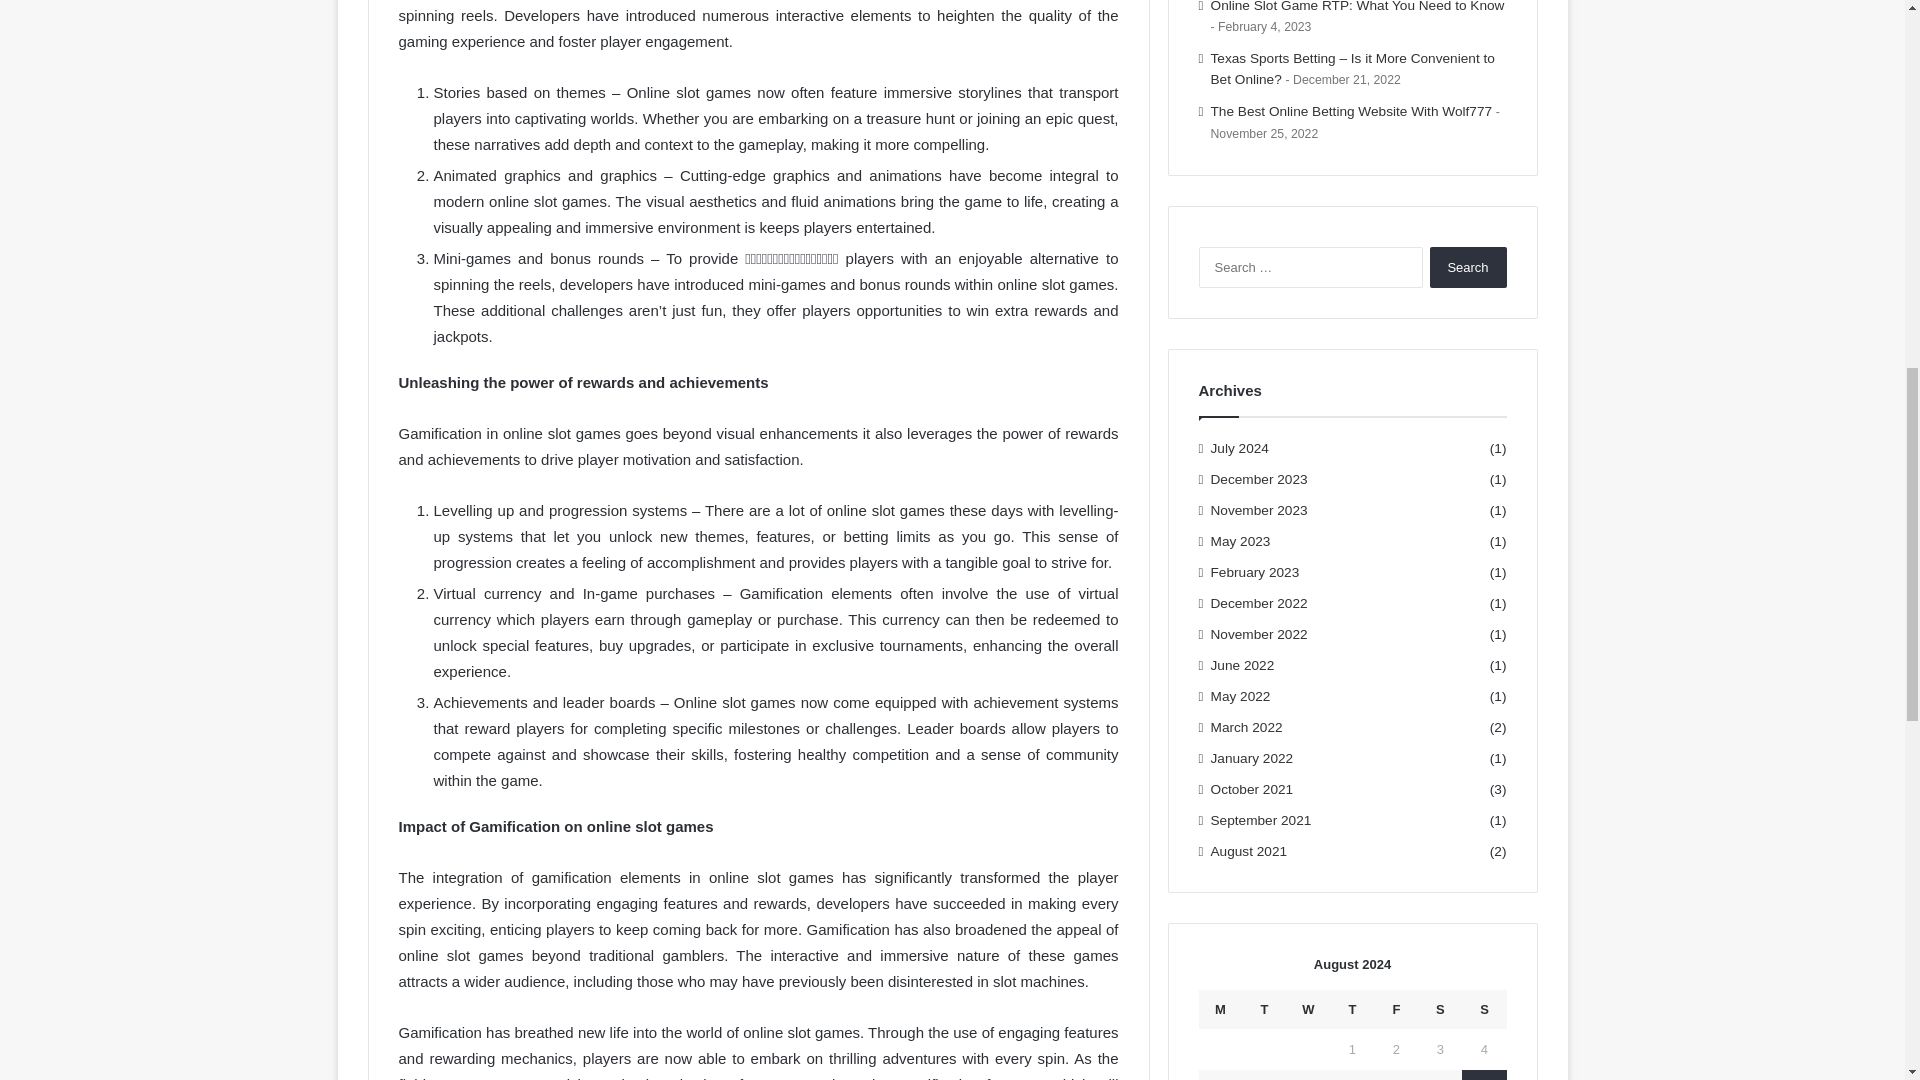 The image size is (1920, 1080). What do you see at coordinates (1264, 1010) in the screenshot?
I see `Tuesday` at bounding box center [1264, 1010].